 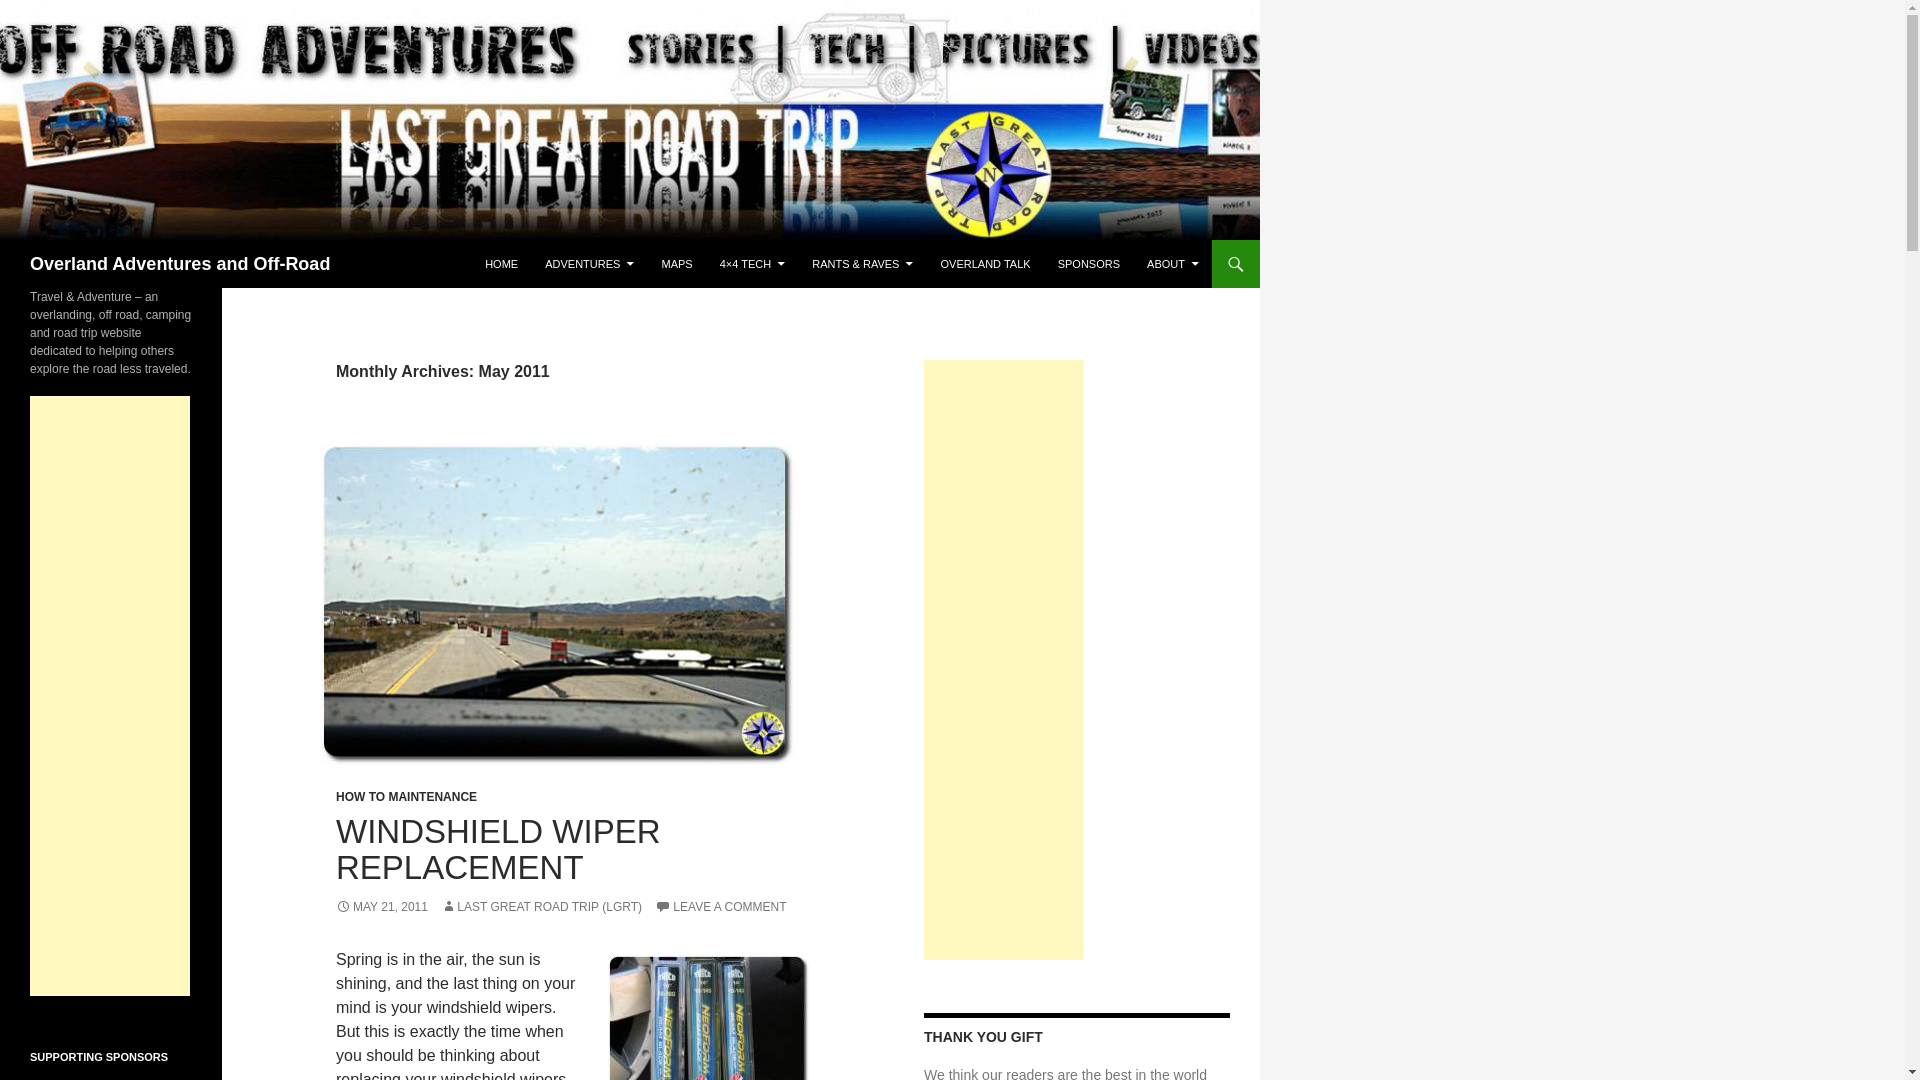 I want to click on off-road adventures, so click(x=589, y=264).